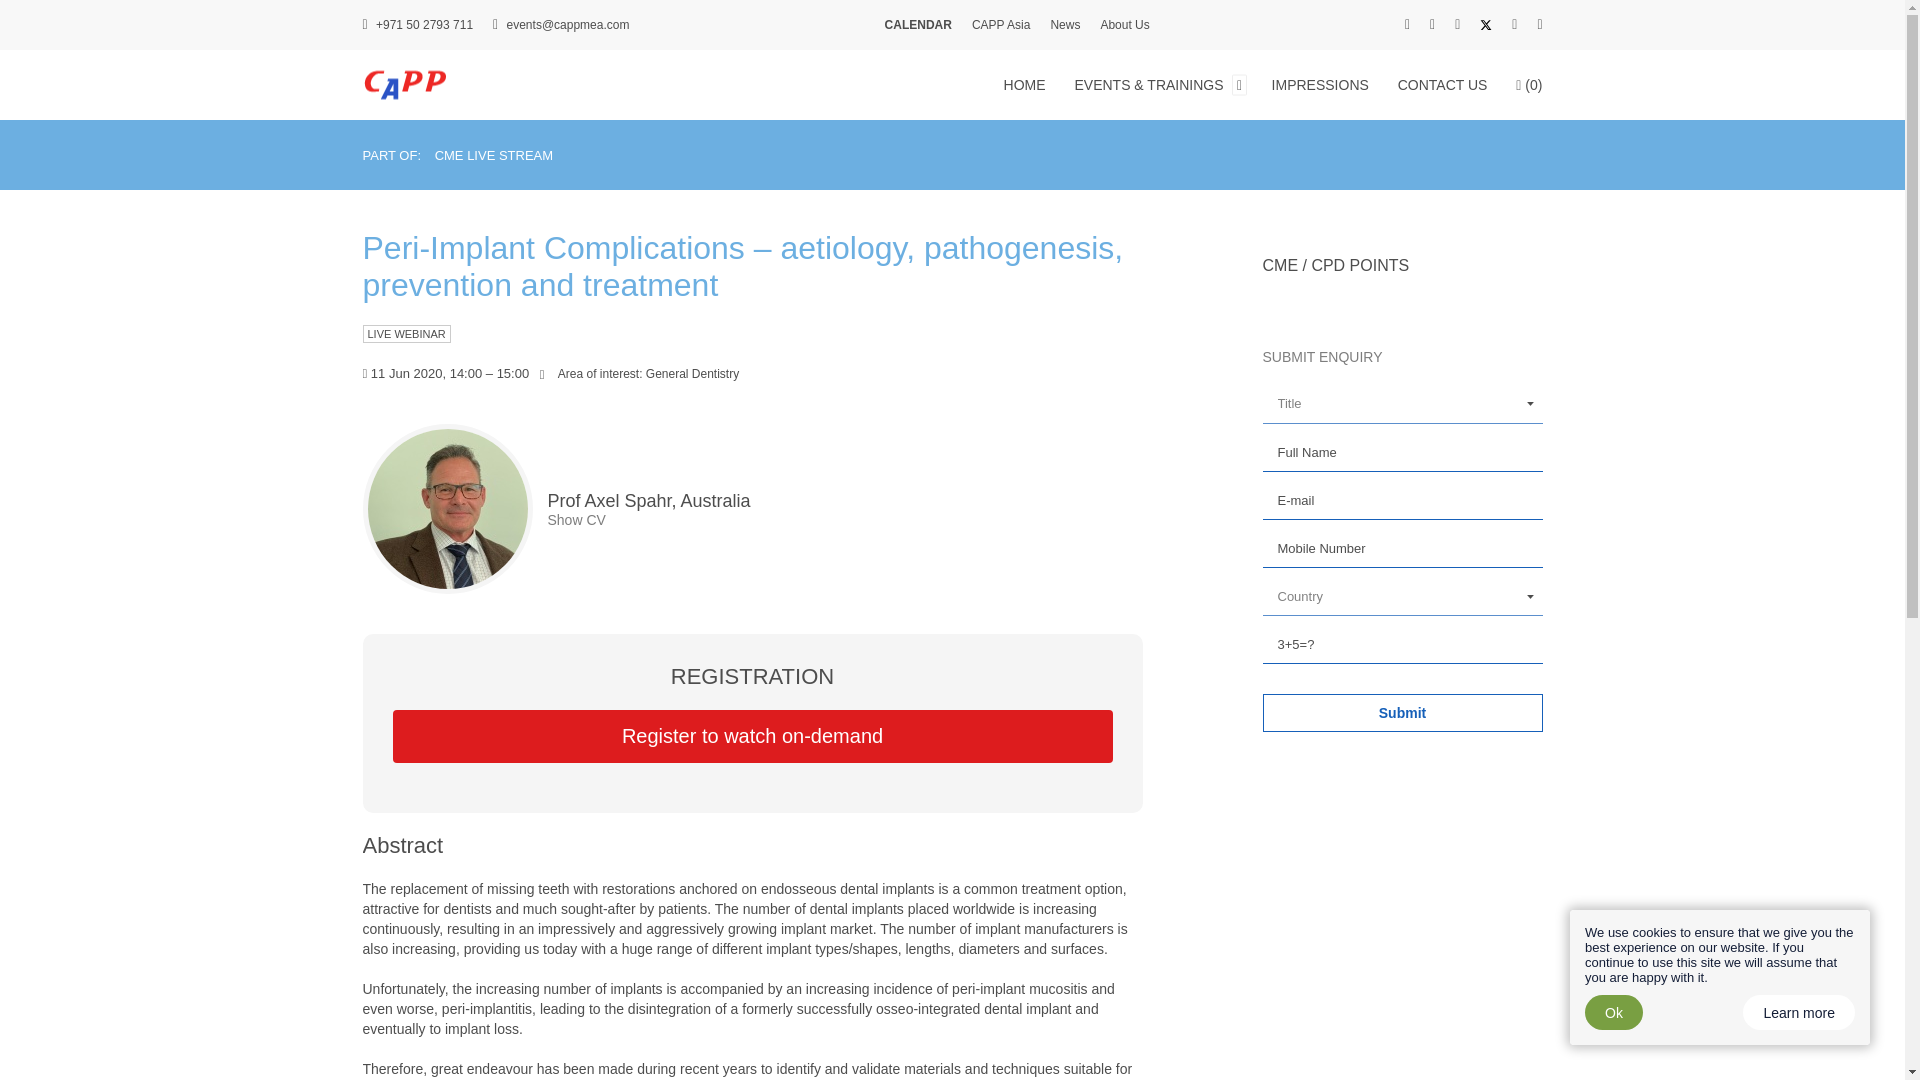  I want to click on HOME, so click(1030, 83).